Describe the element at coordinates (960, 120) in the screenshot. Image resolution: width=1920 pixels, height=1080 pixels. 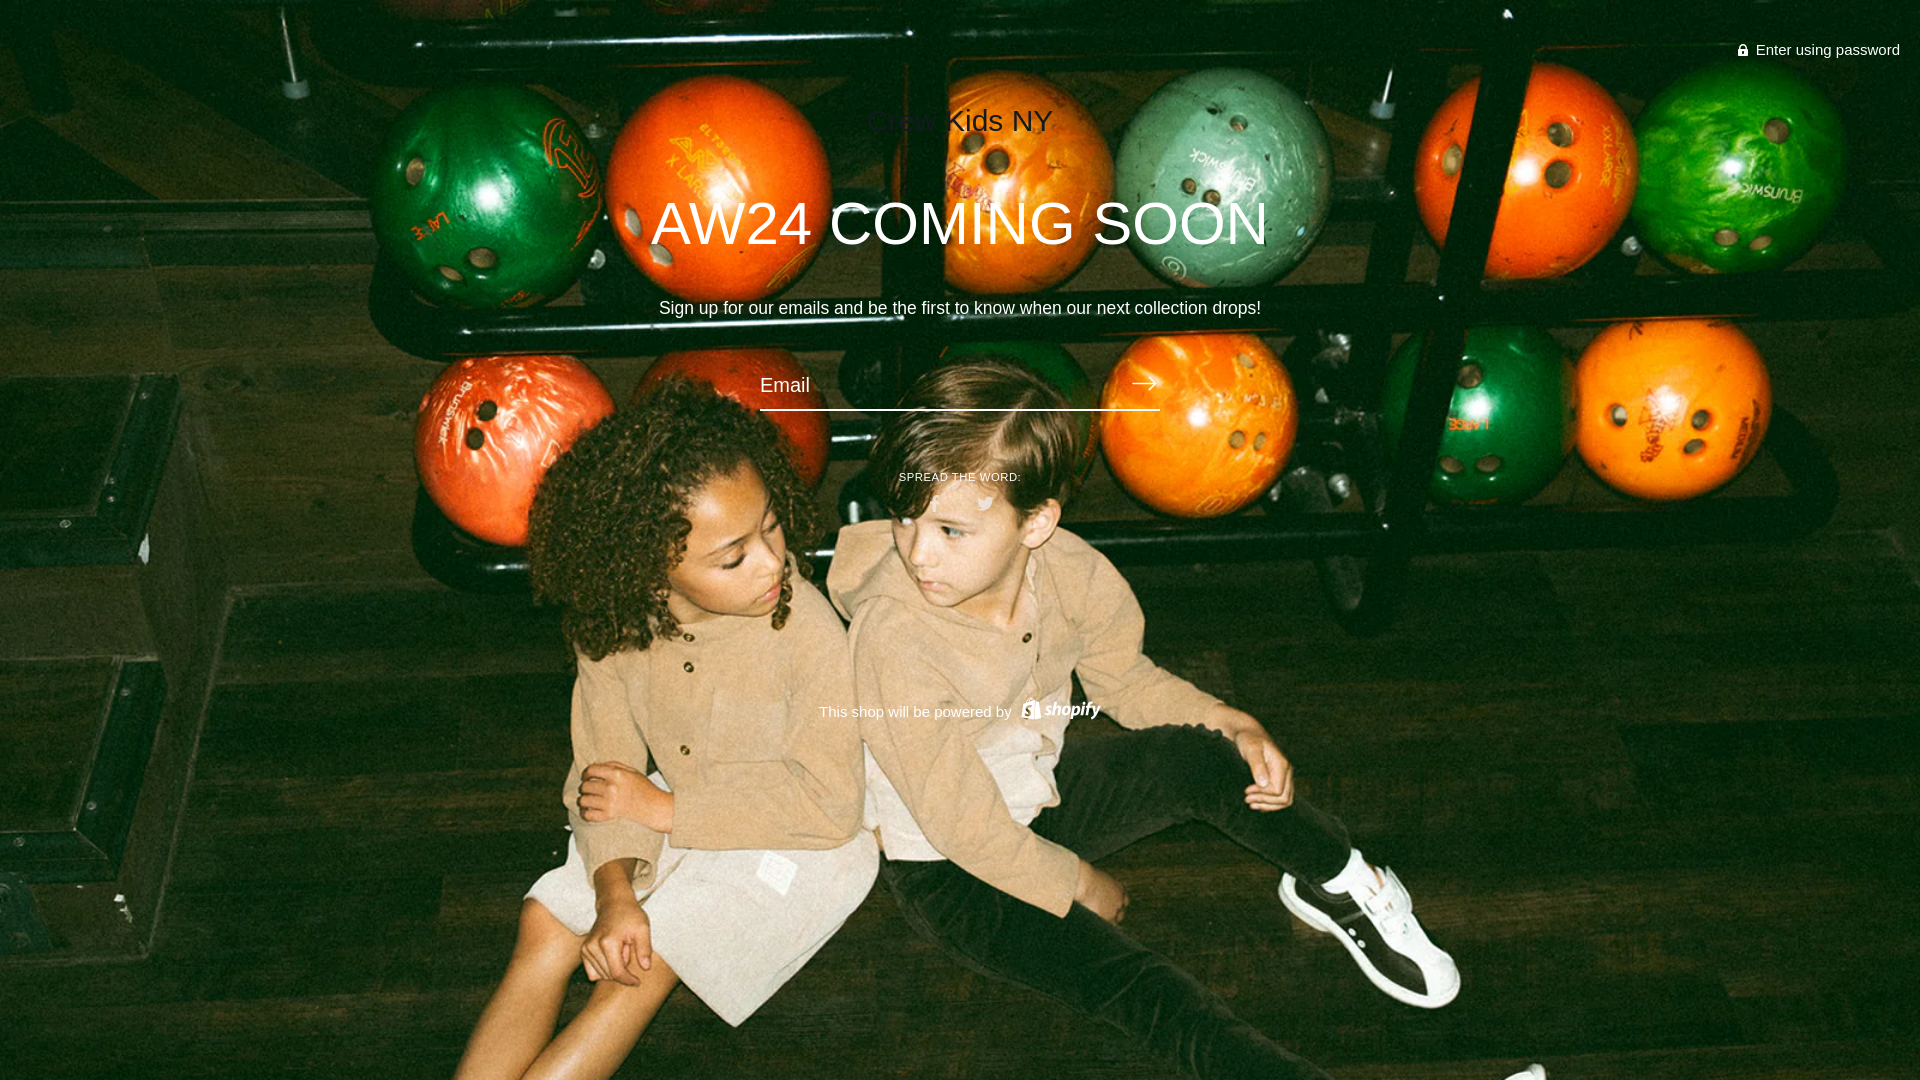
I see `Crew Kids NY` at that location.